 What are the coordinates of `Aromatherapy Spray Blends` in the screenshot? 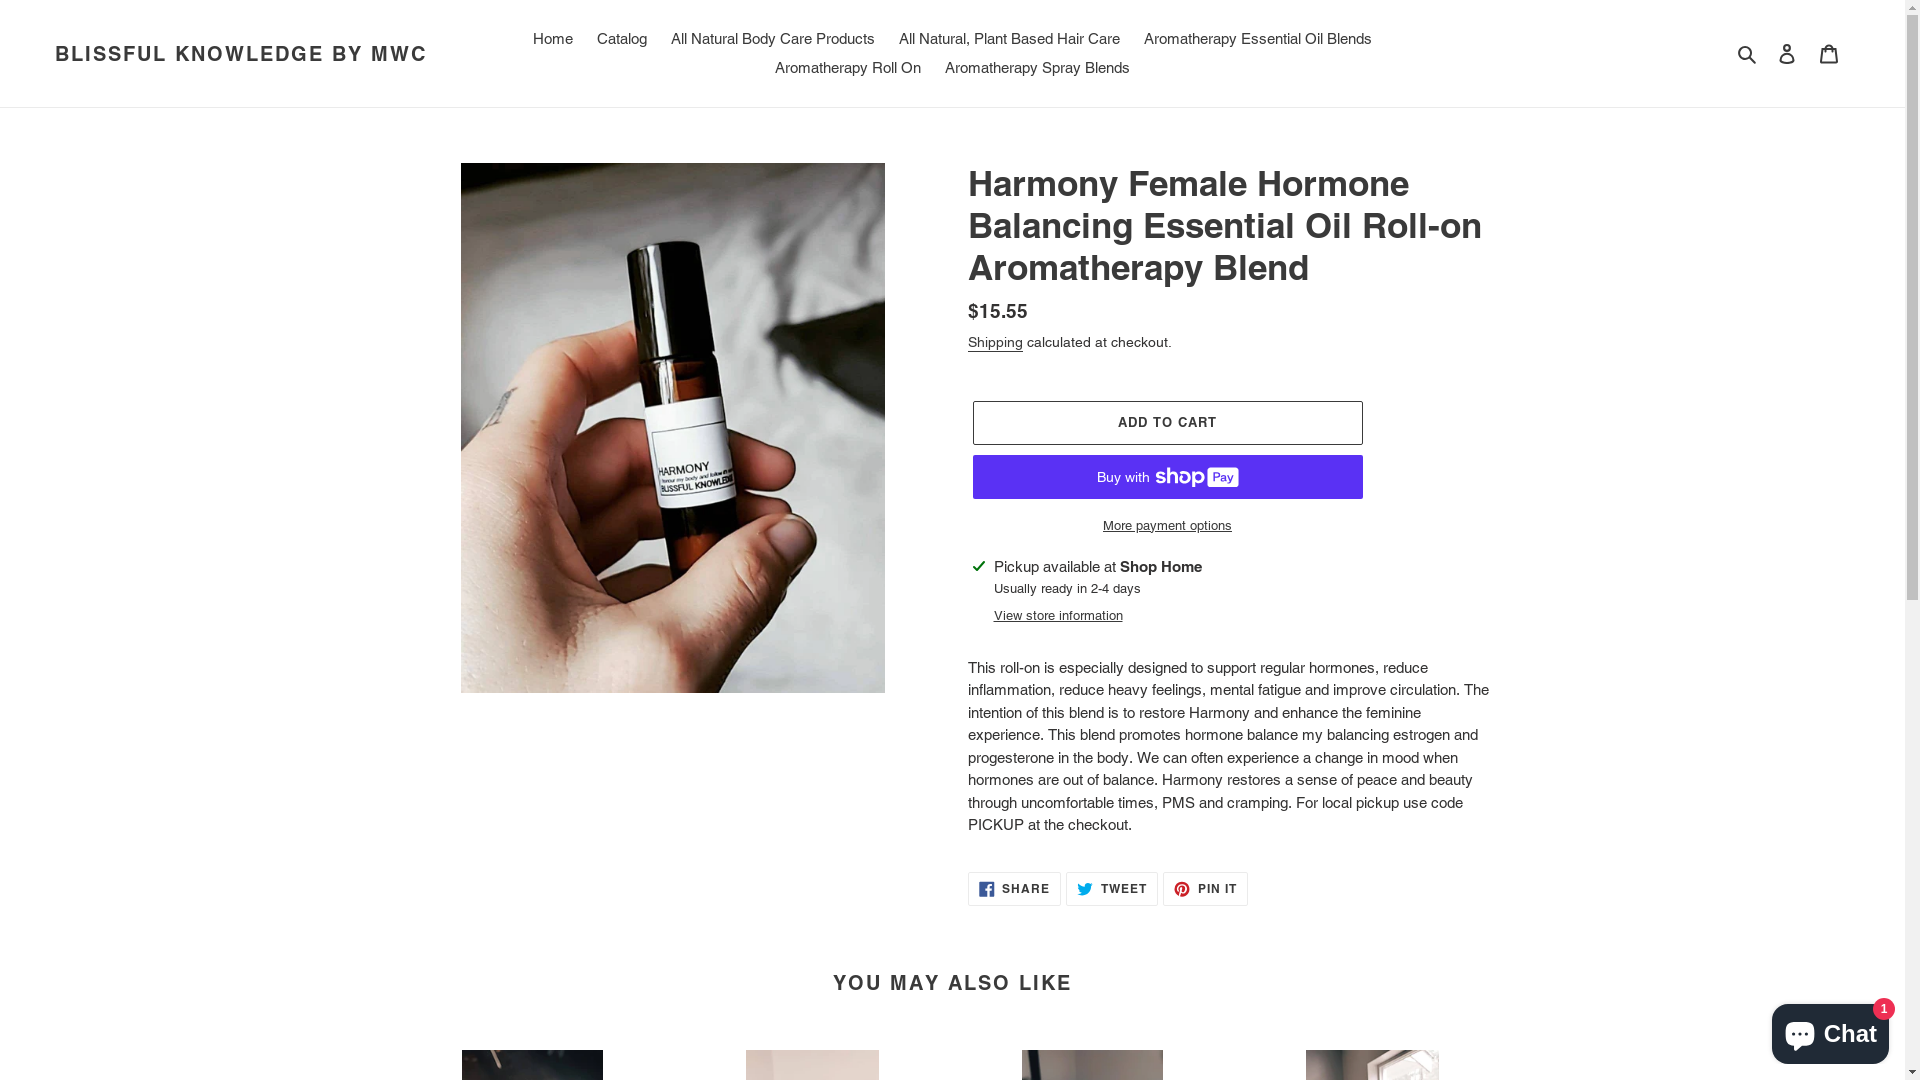 It's located at (1038, 68).